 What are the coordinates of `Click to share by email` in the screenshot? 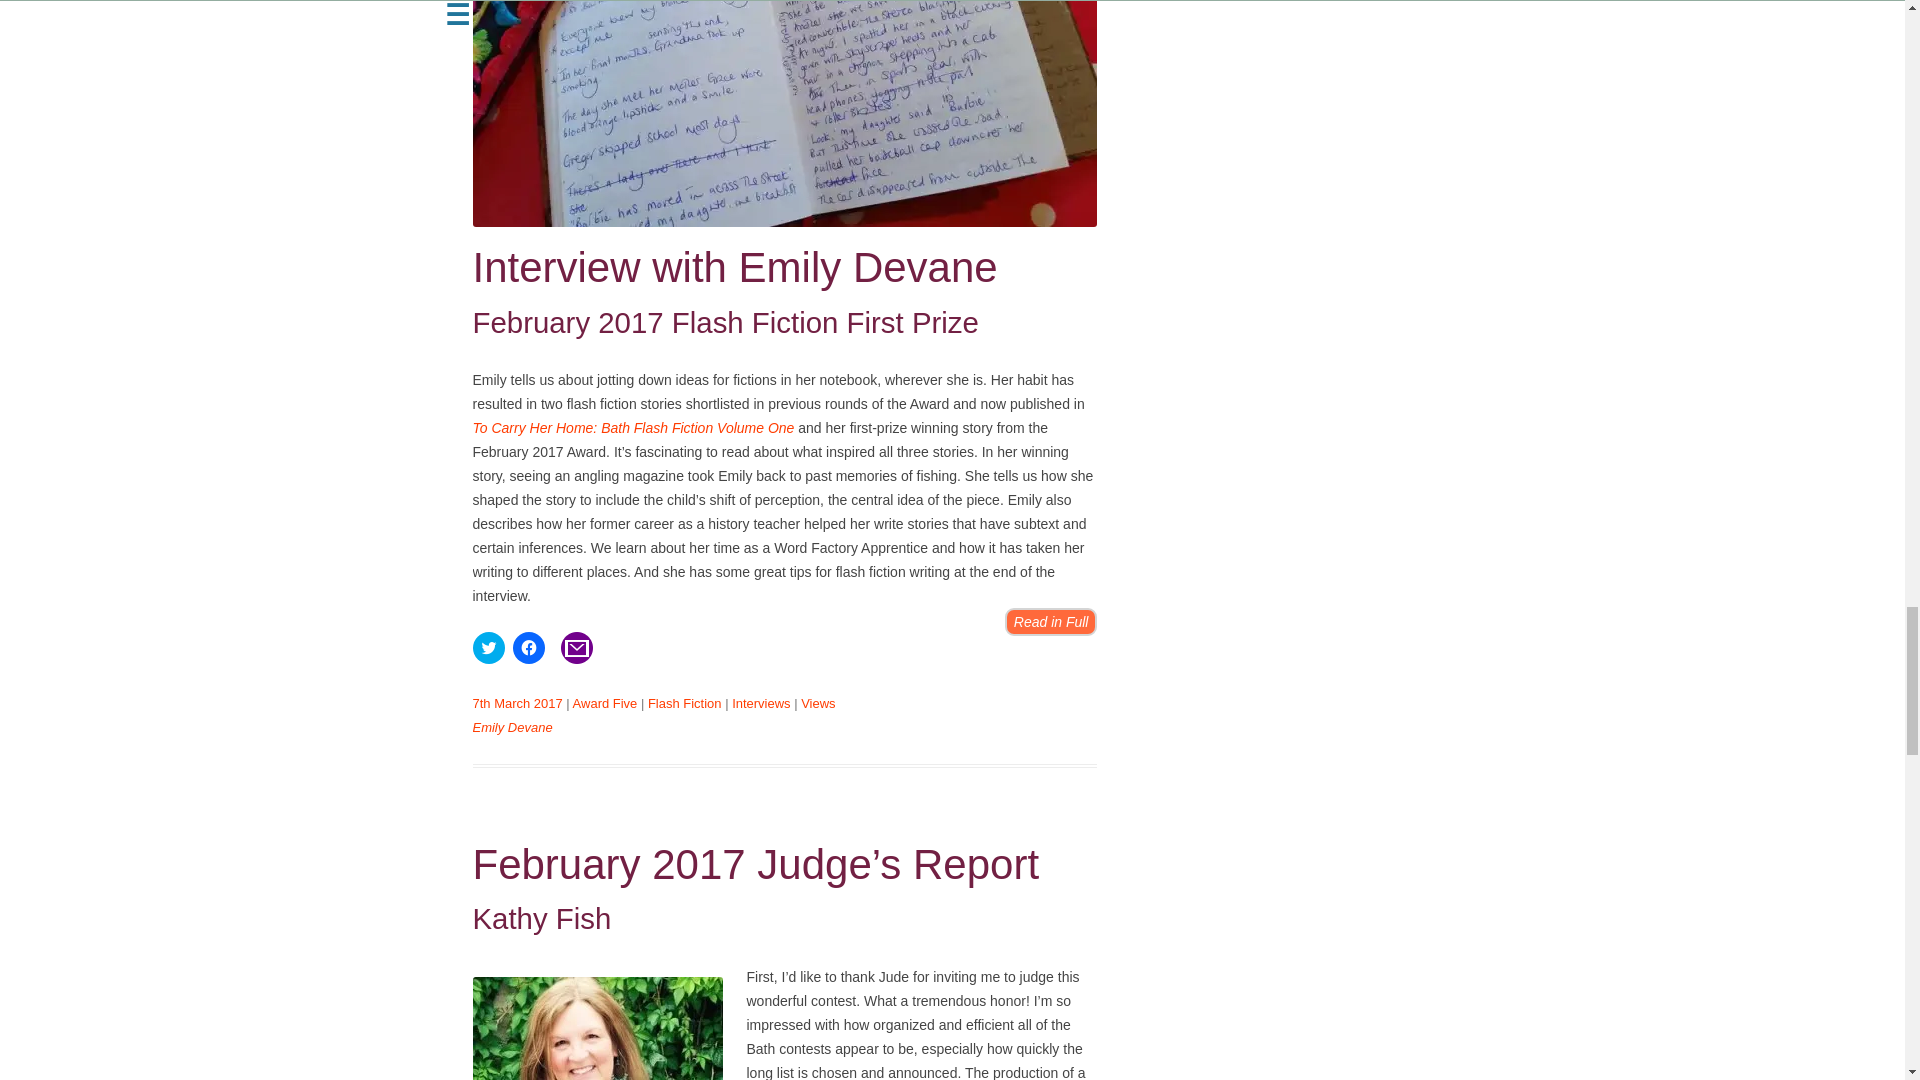 It's located at (576, 648).